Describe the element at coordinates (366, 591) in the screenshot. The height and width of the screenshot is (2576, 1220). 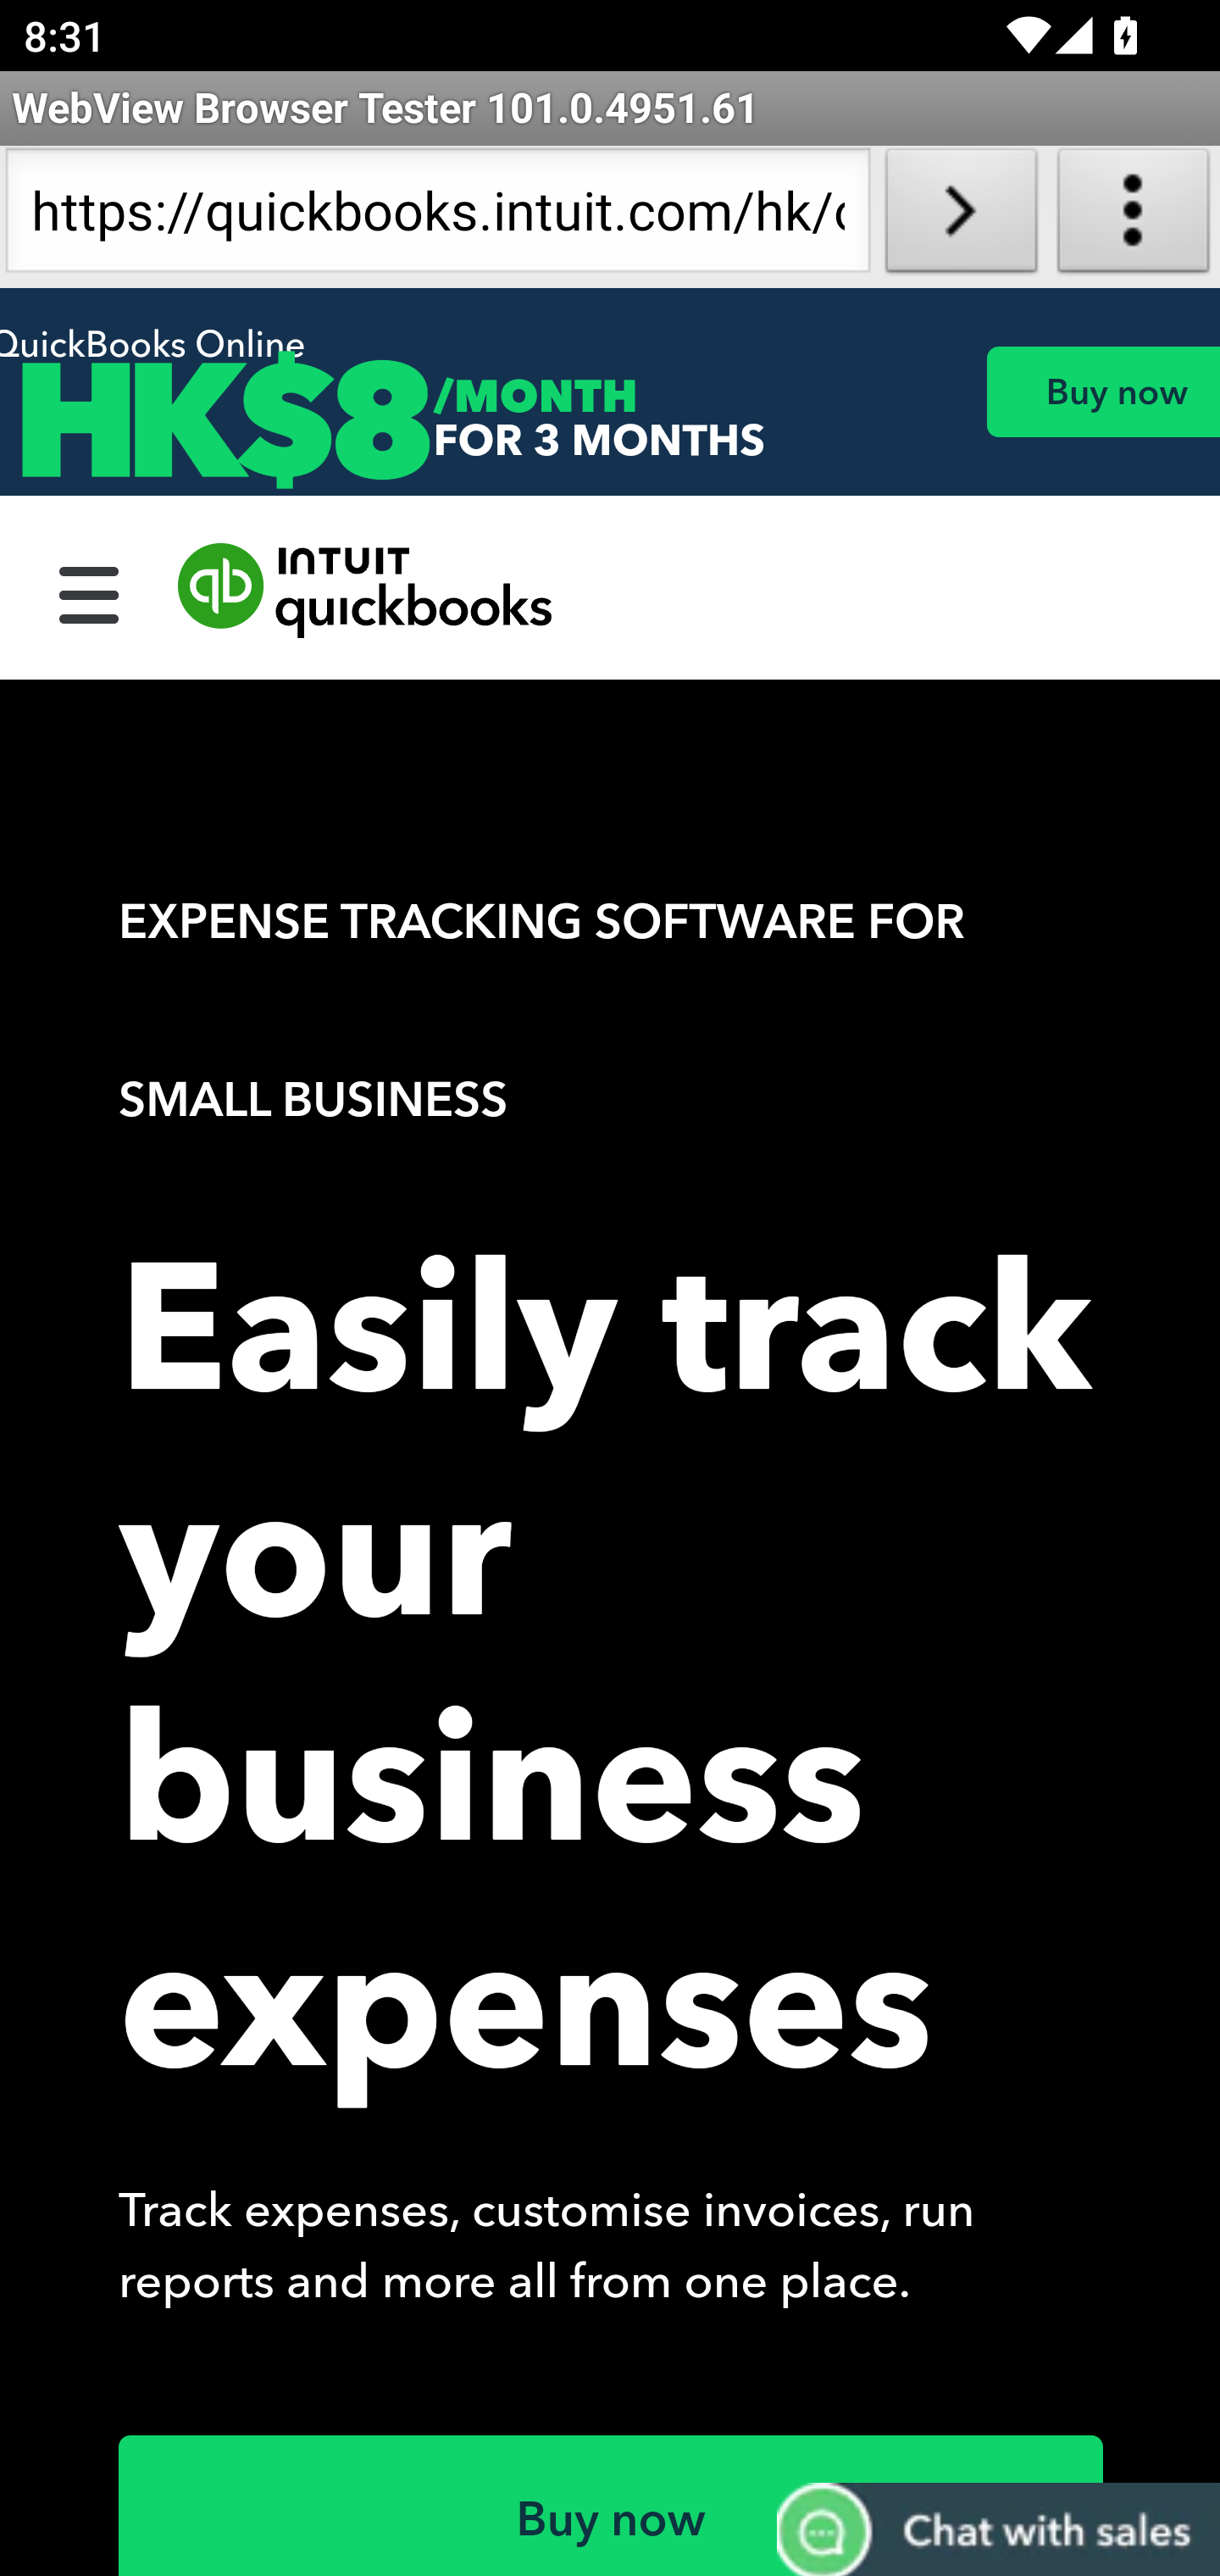
I see `quickbooks` at that location.